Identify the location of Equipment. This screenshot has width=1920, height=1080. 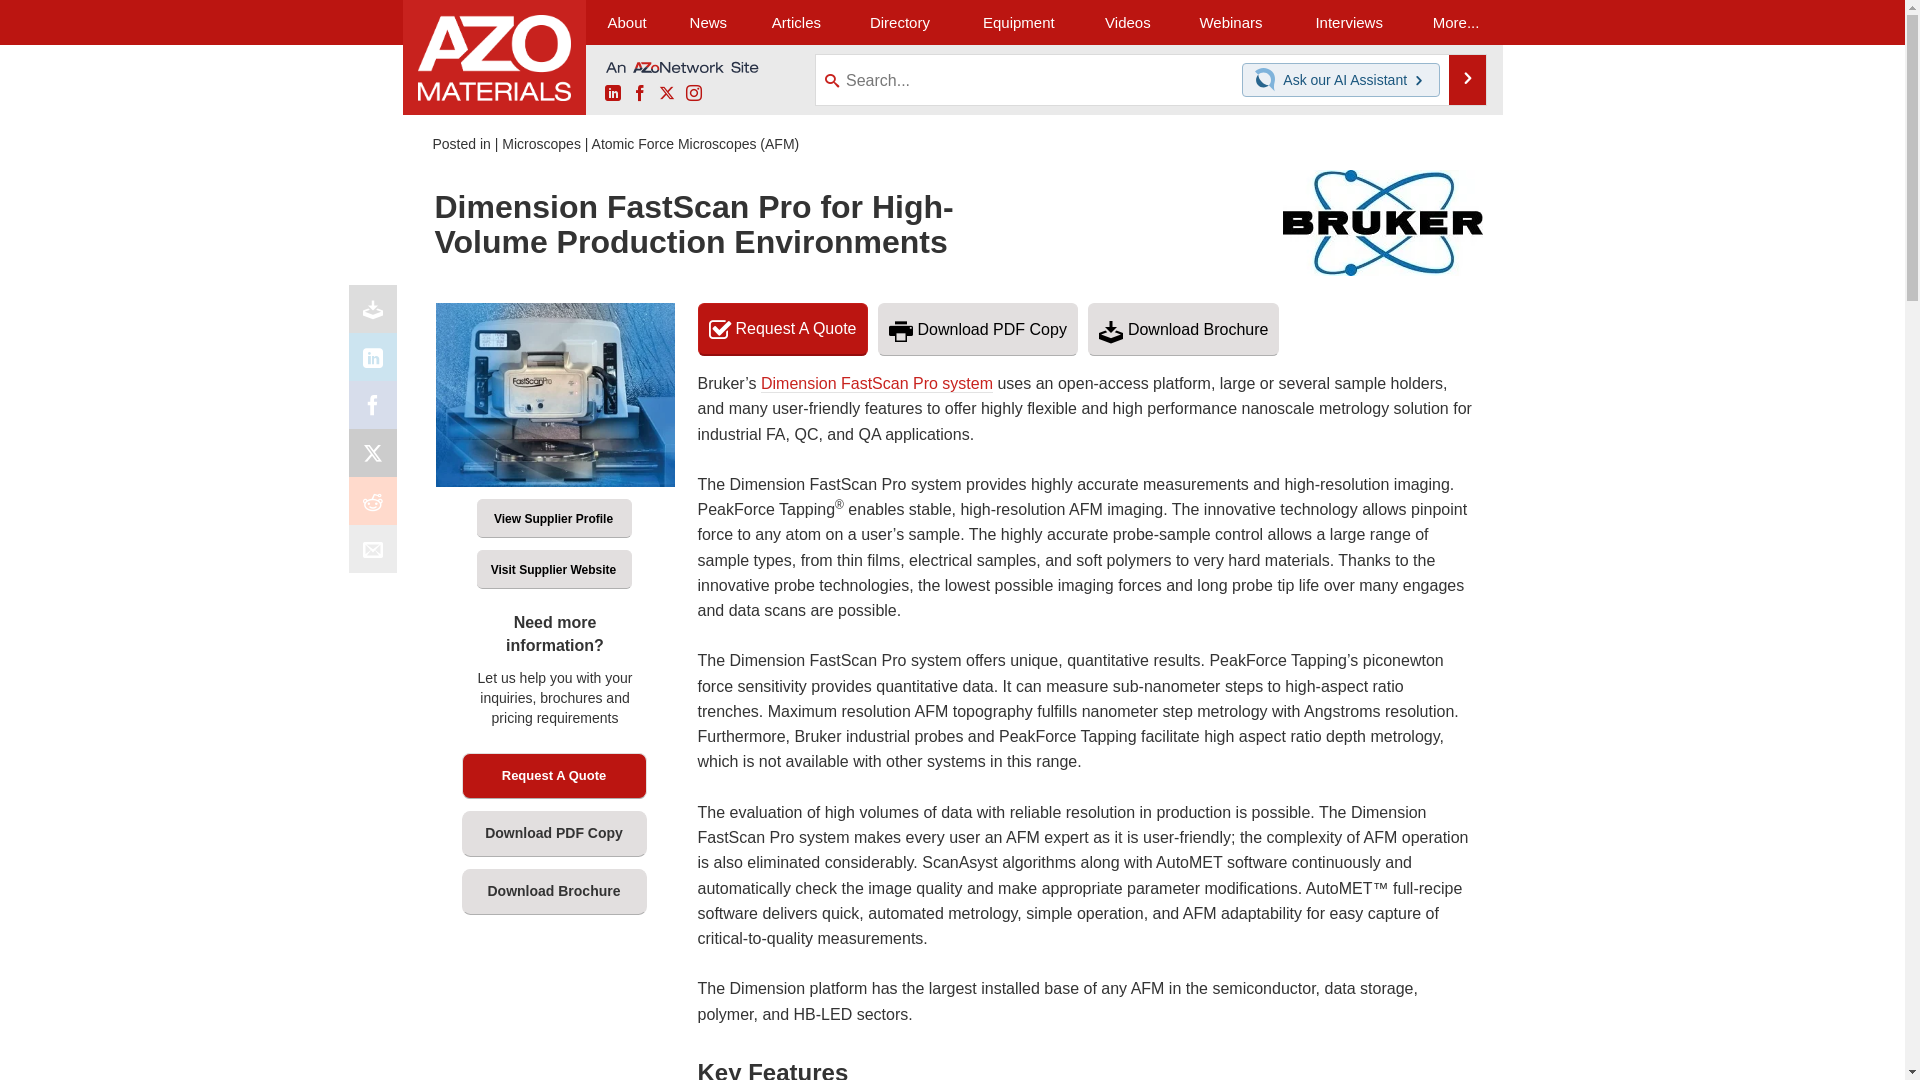
(1018, 22).